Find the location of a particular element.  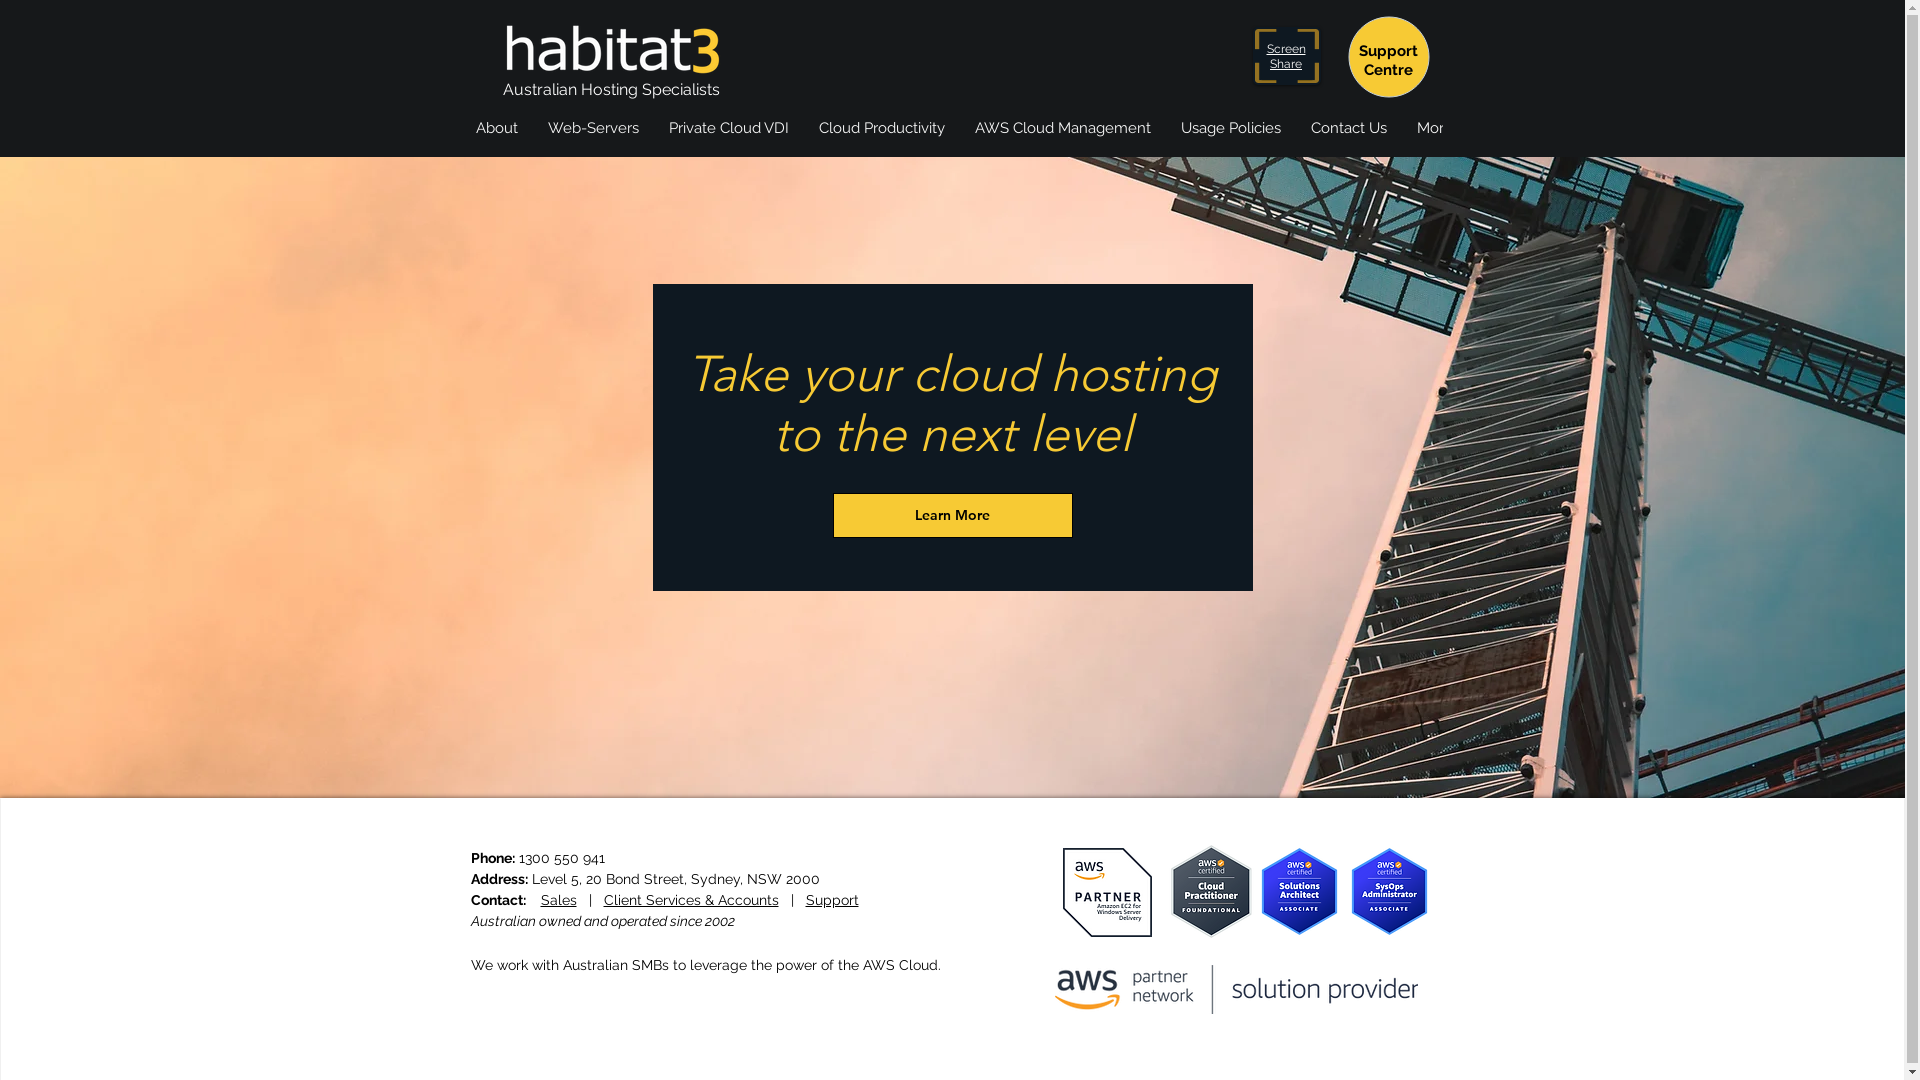

Sales is located at coordinates (558, 900).